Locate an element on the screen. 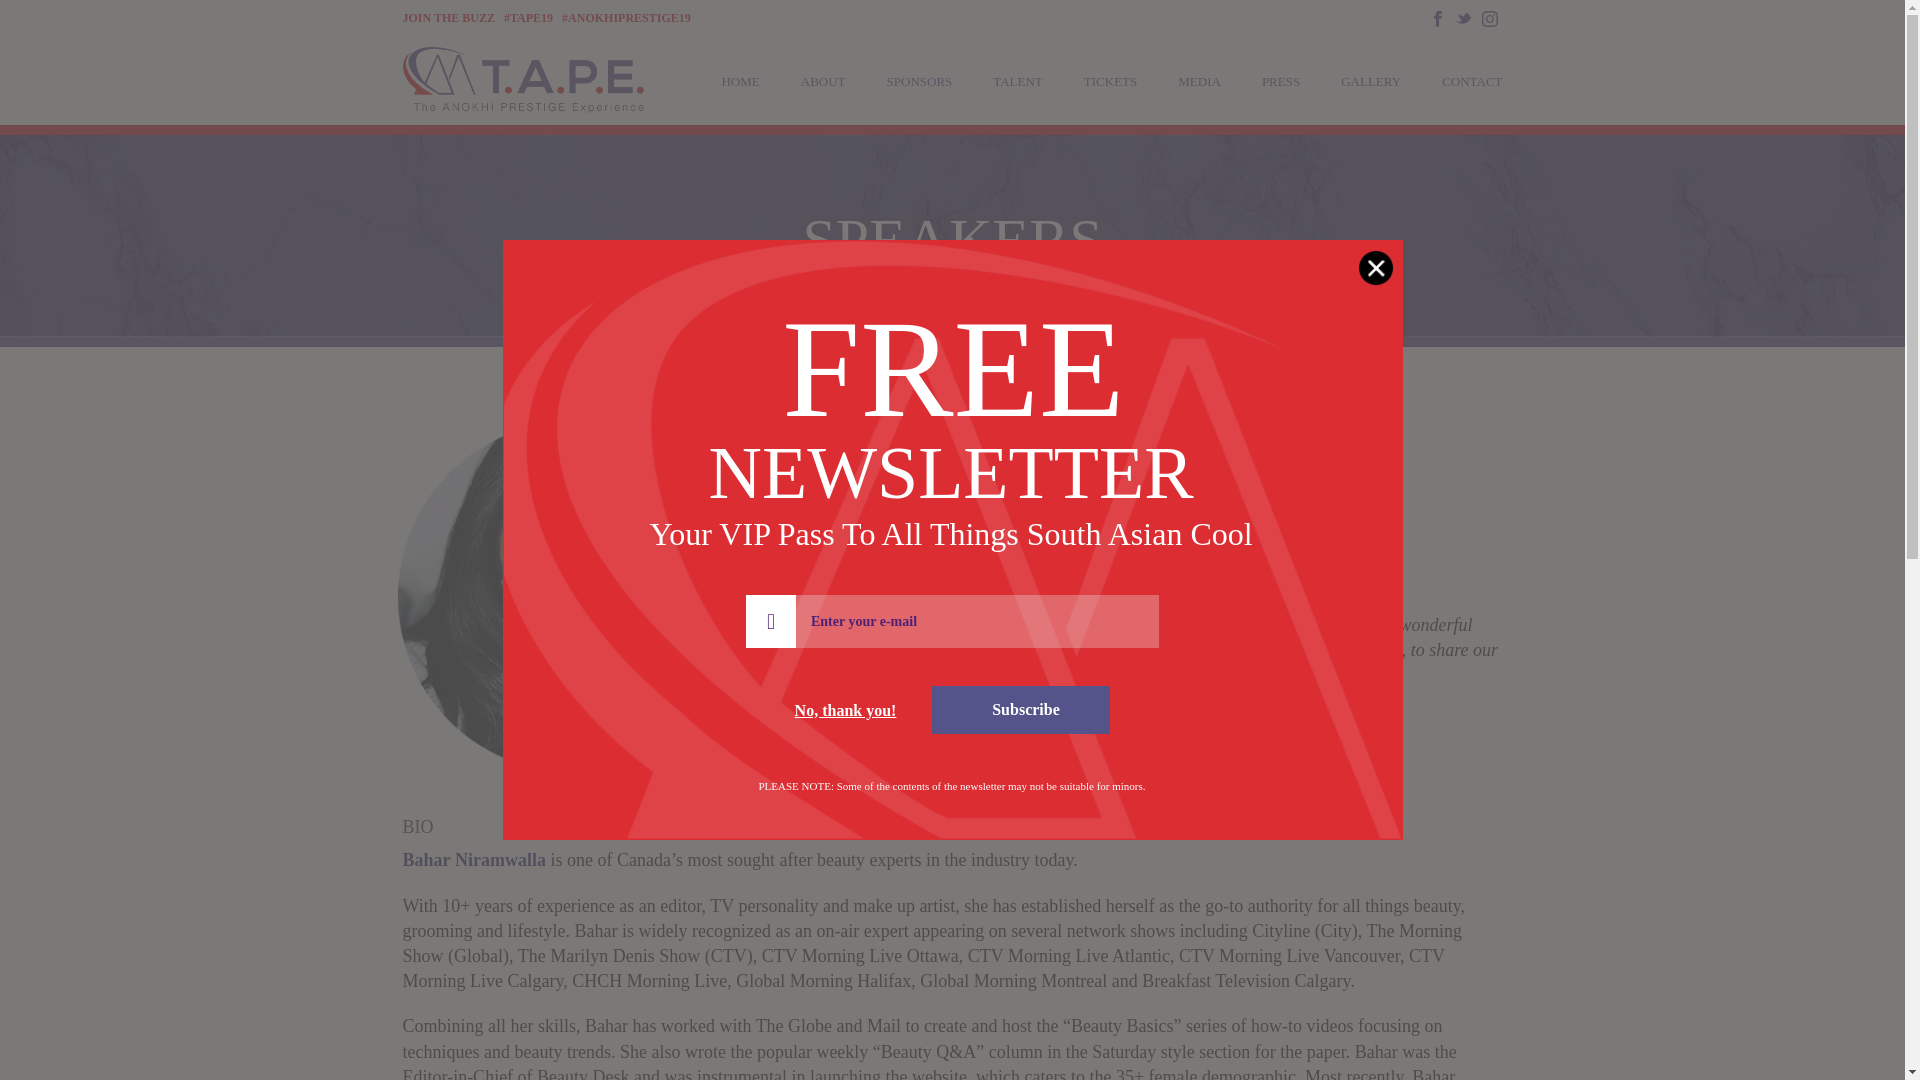 Image resolution: width=1920 pixels, height=1080 pixels. GALLERY is located at coordinates (1370, 80).